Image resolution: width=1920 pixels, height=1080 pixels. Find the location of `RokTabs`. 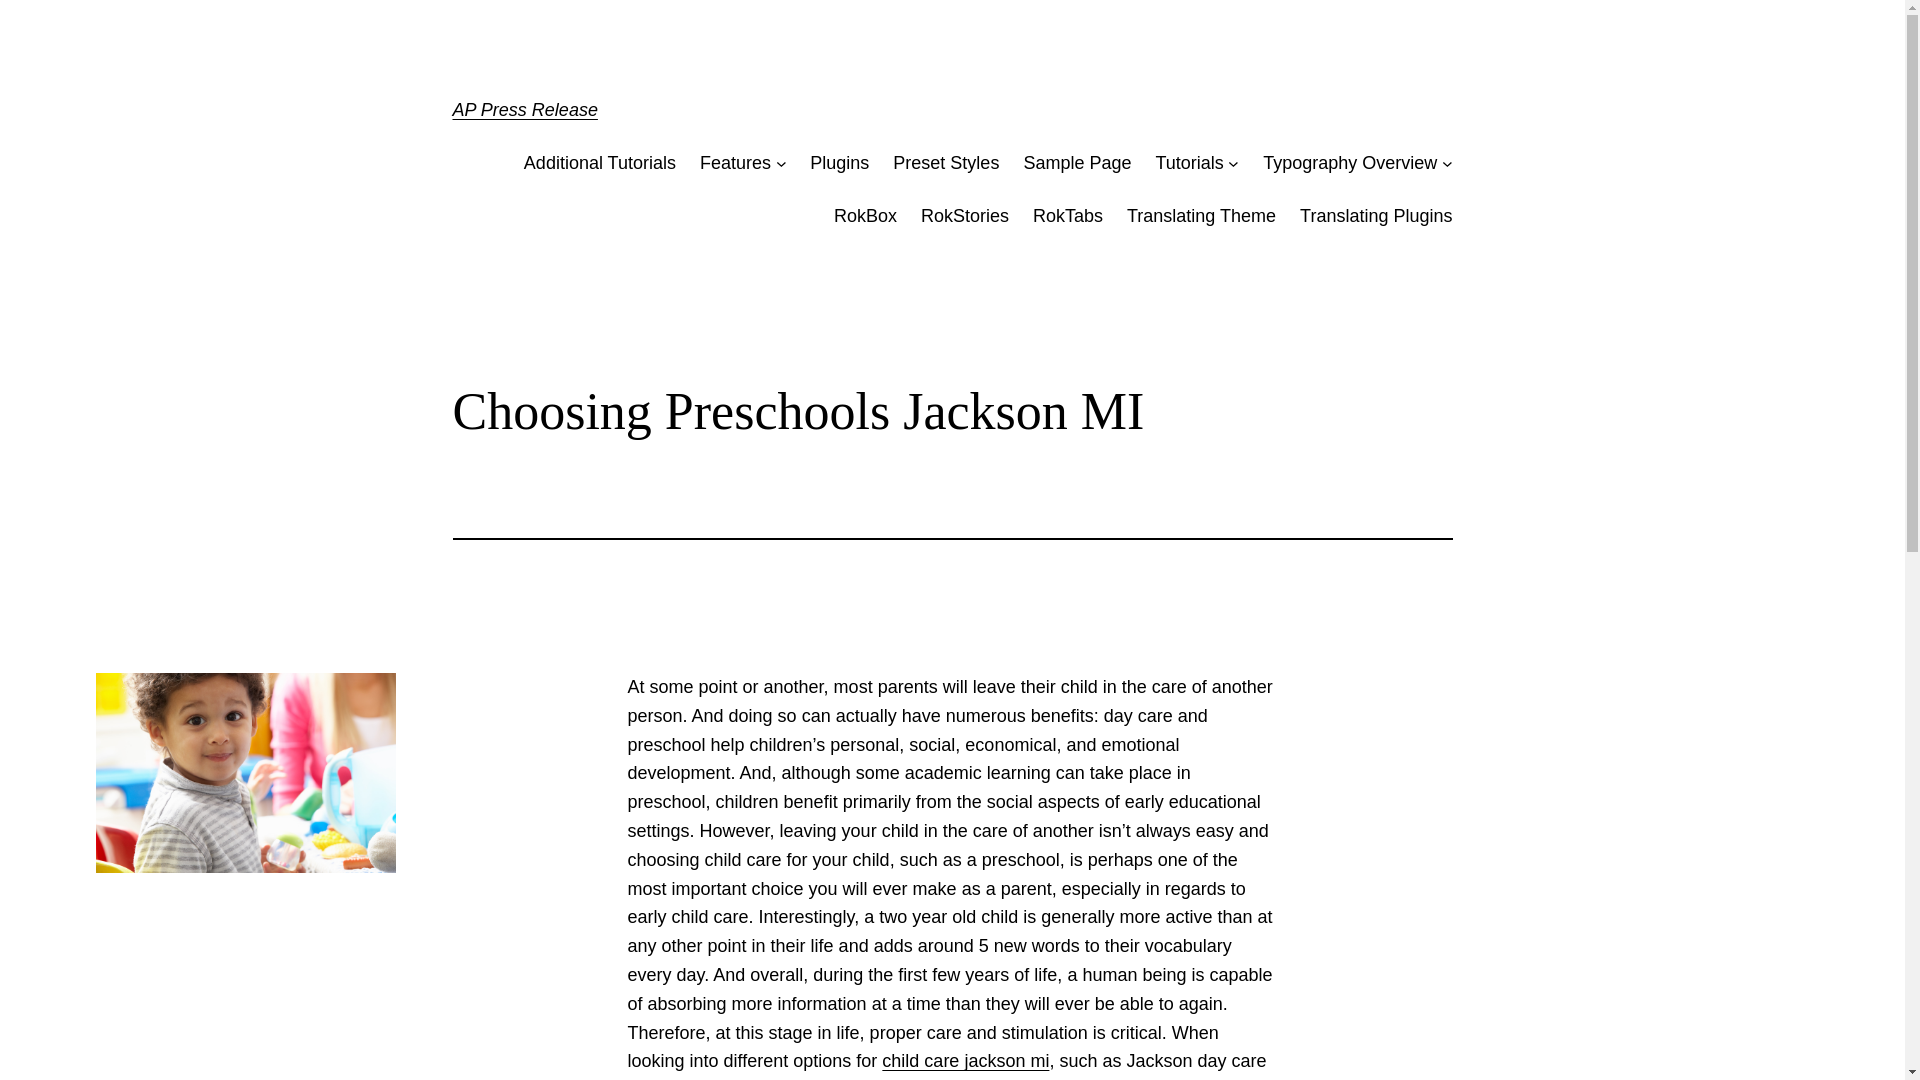

RokTabs is located at coordinates (1067, 216).